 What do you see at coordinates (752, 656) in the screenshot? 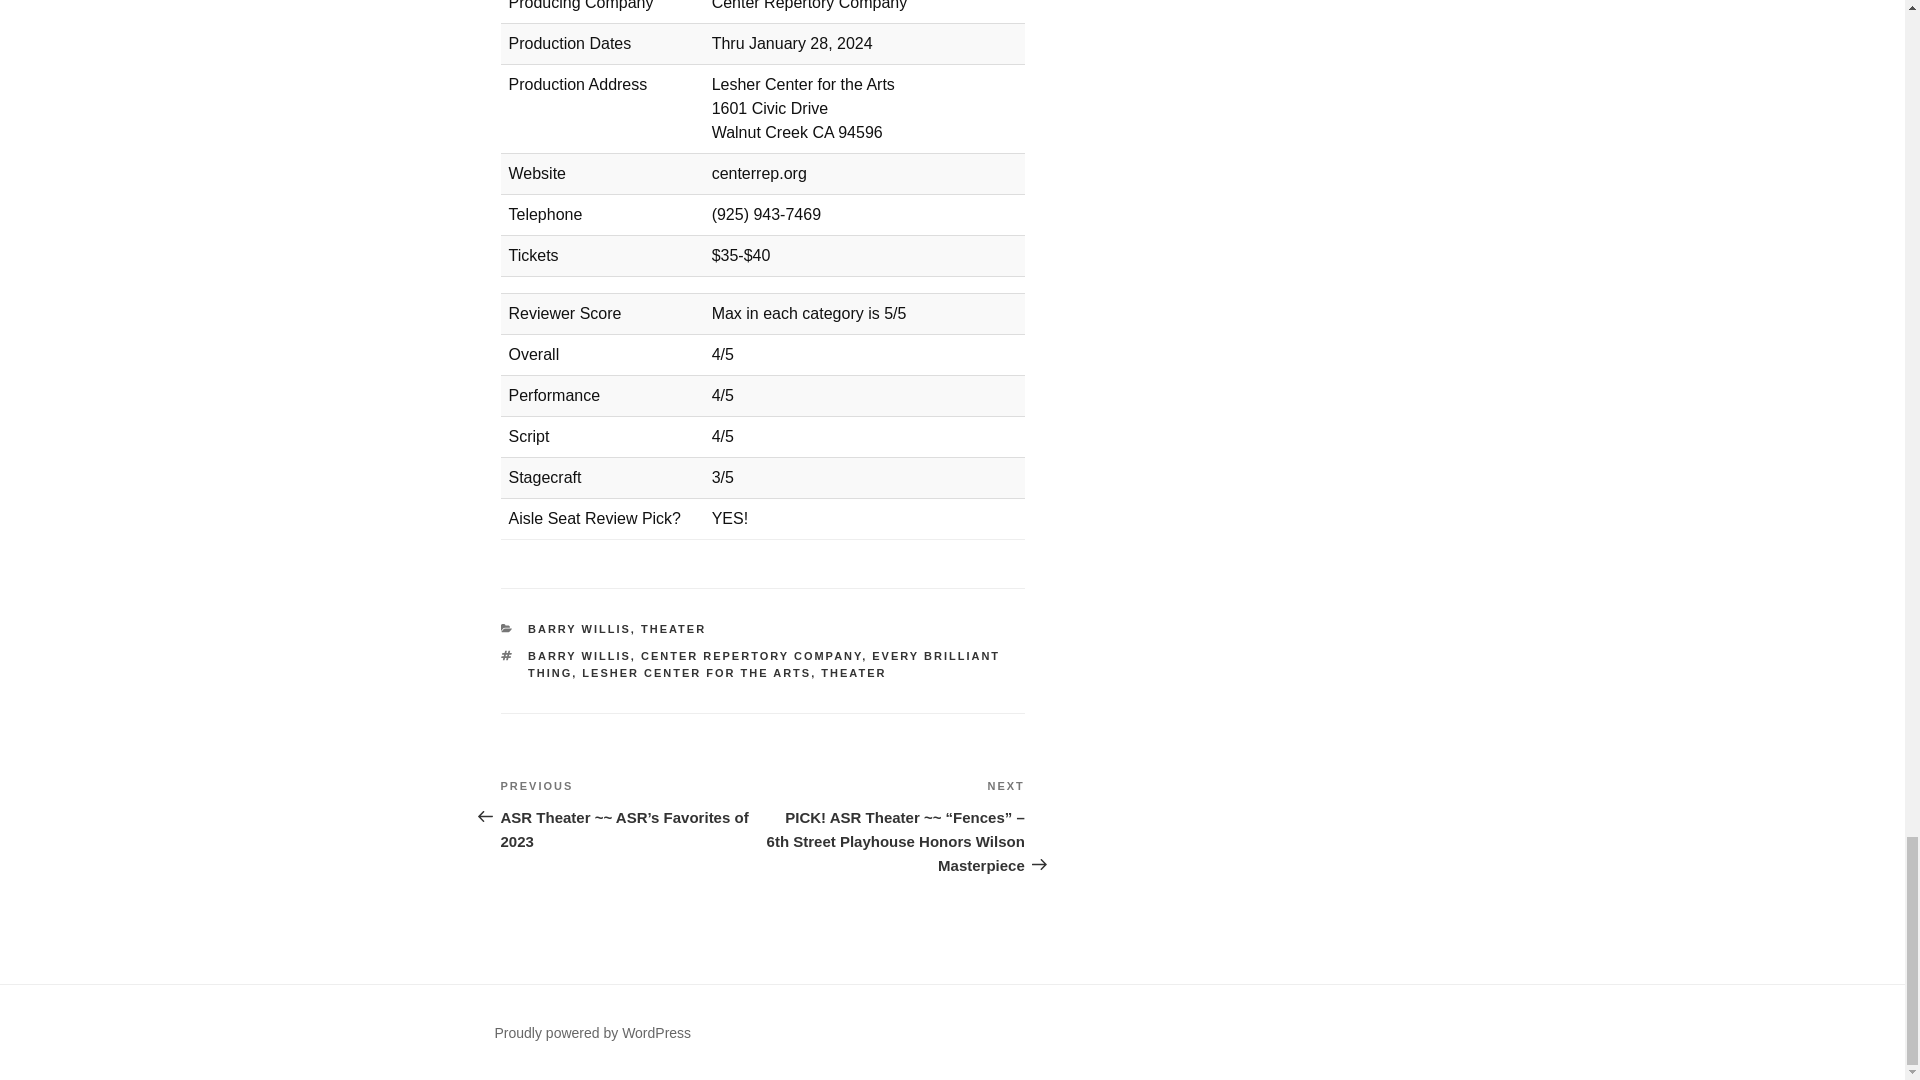
I see `CENTER REPERTORY COMPANY` at bounding box center [752, 656].